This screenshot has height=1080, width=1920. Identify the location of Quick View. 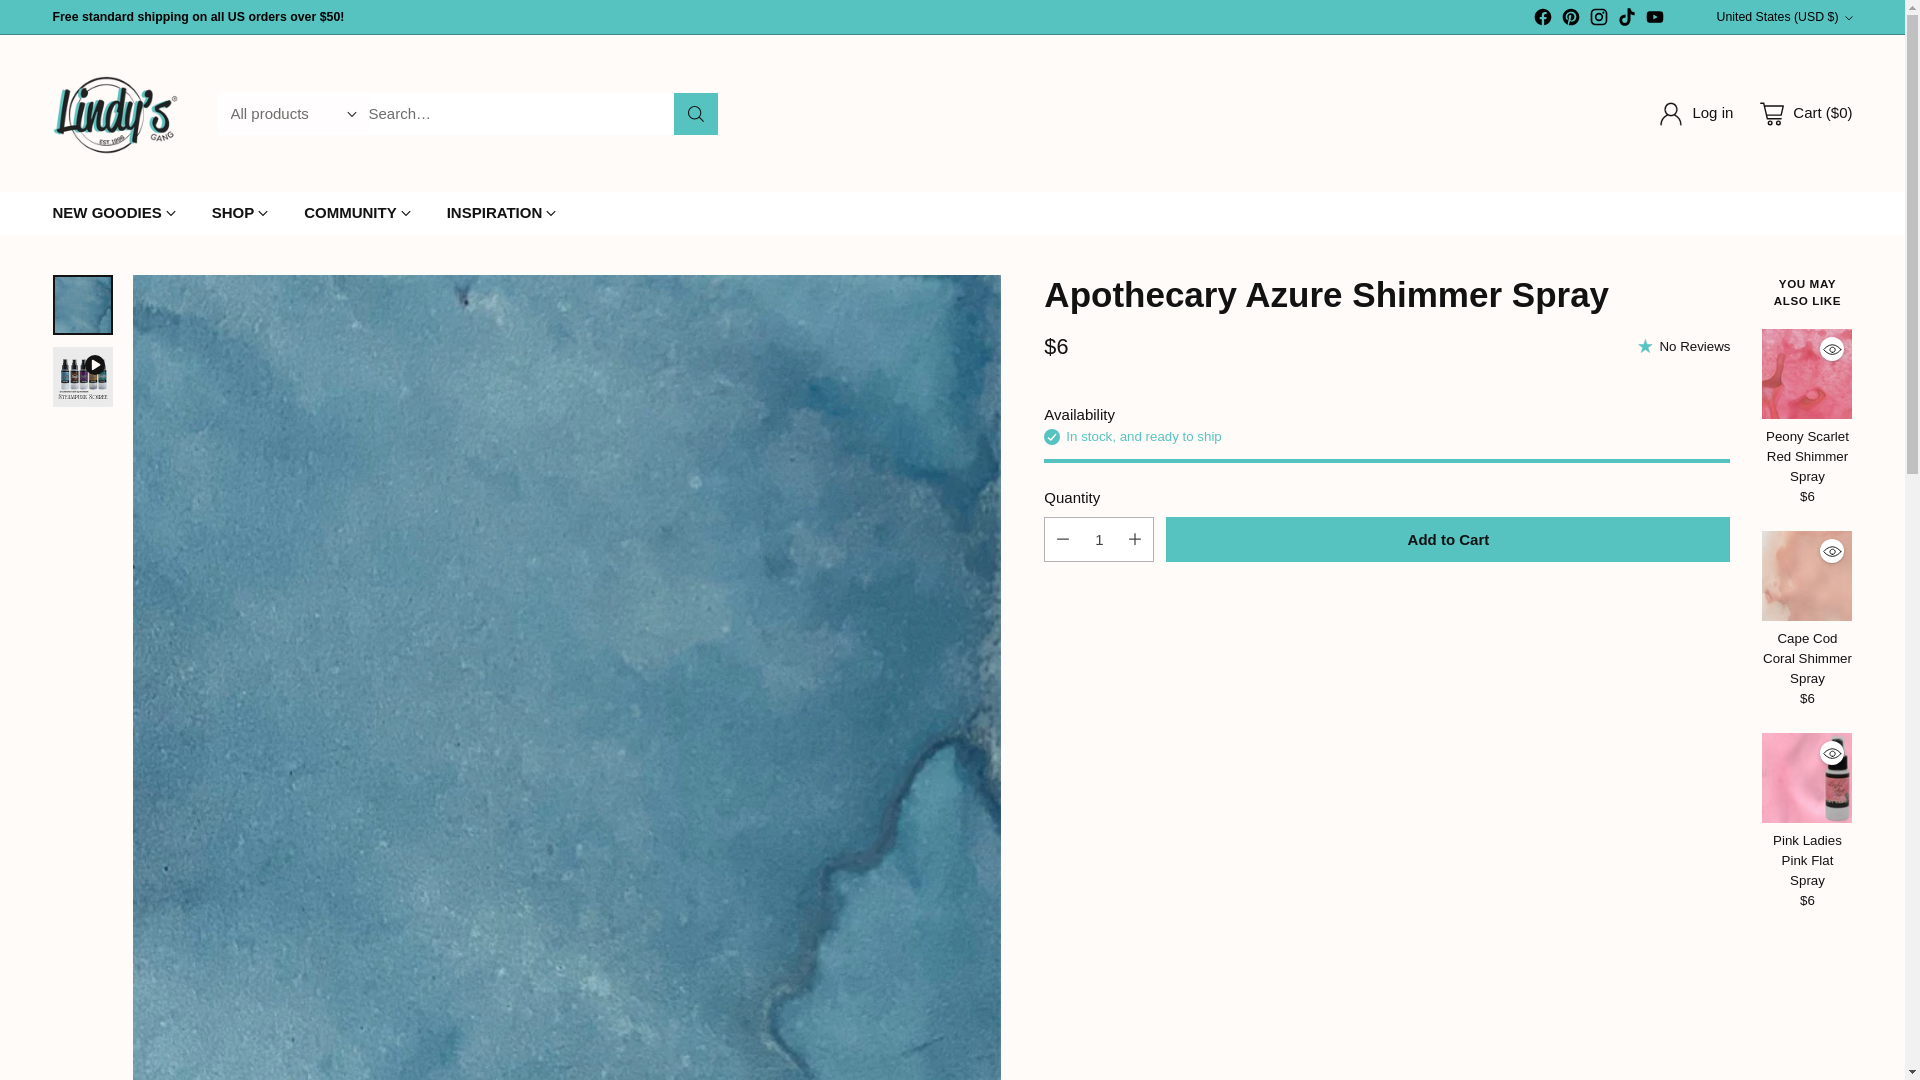
(1832, 348).